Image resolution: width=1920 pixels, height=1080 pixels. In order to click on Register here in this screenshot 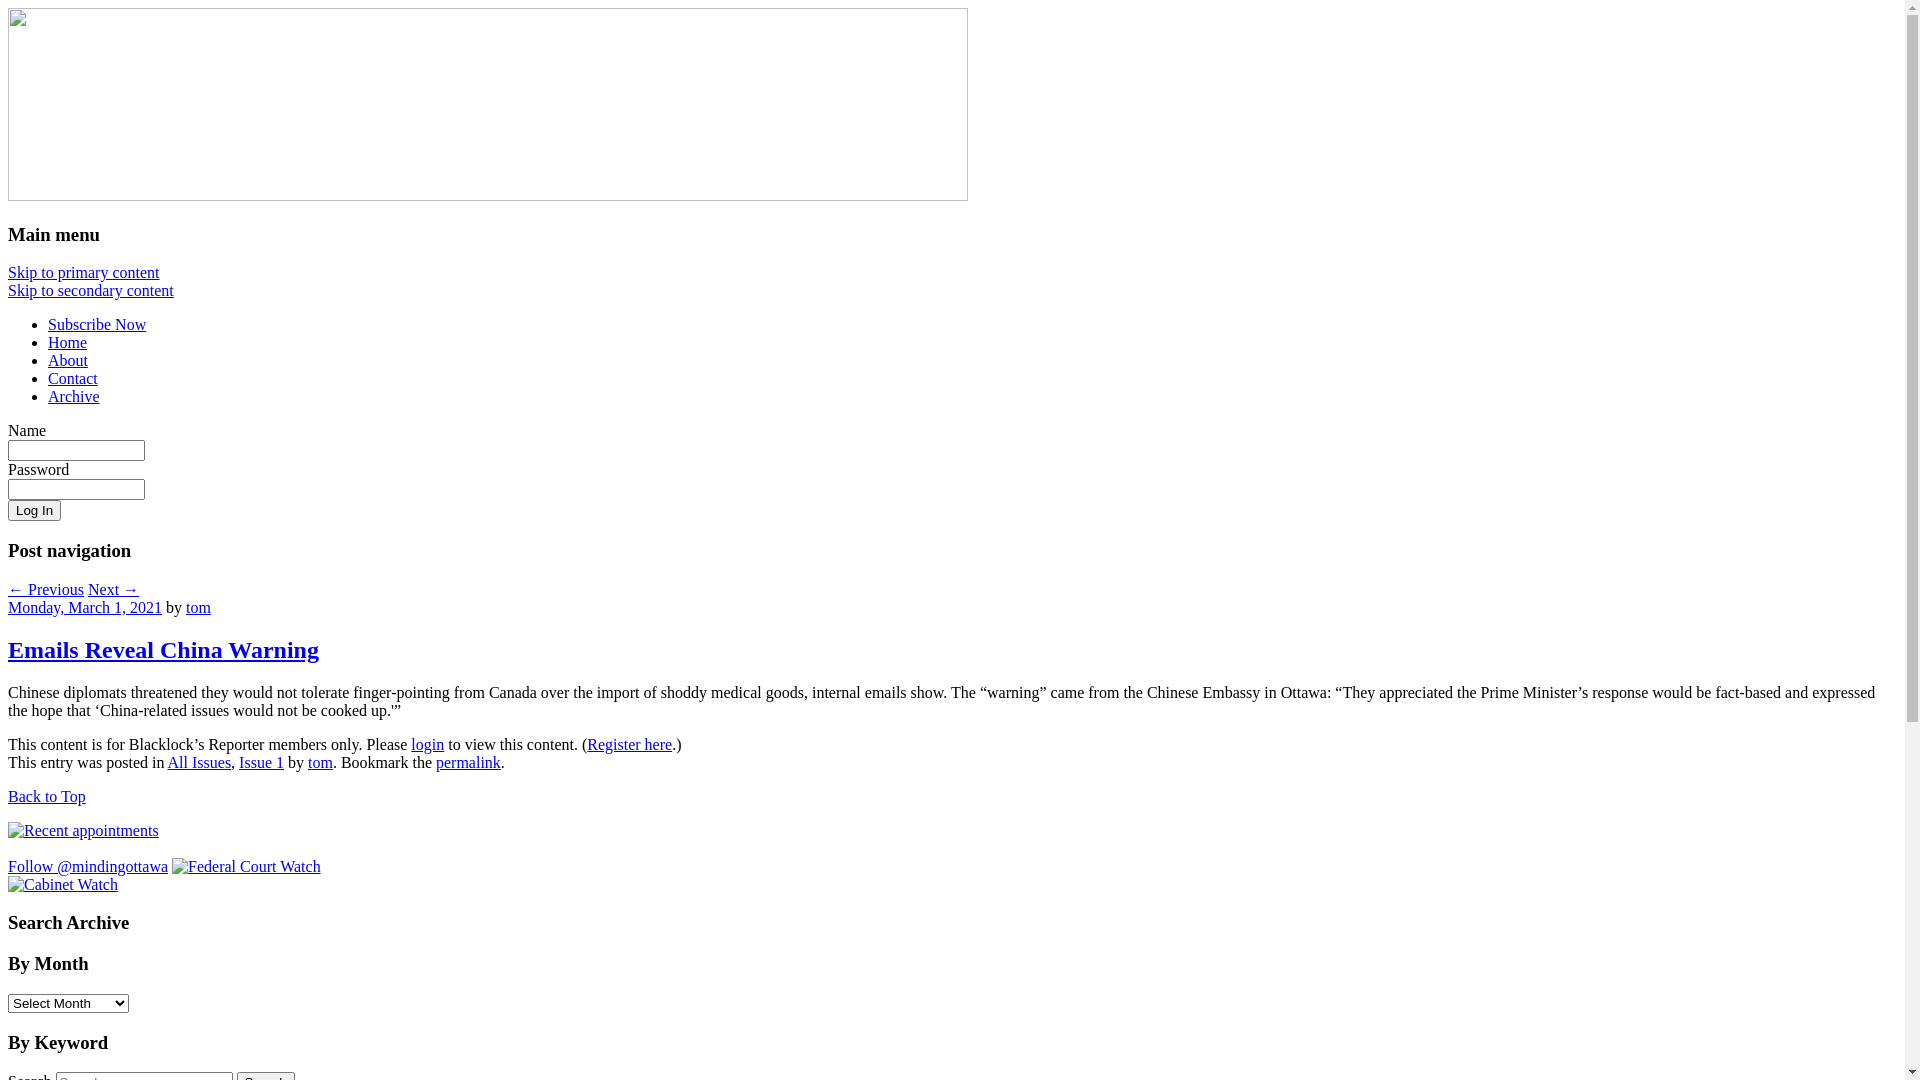, I will do `click(630, 744)`.